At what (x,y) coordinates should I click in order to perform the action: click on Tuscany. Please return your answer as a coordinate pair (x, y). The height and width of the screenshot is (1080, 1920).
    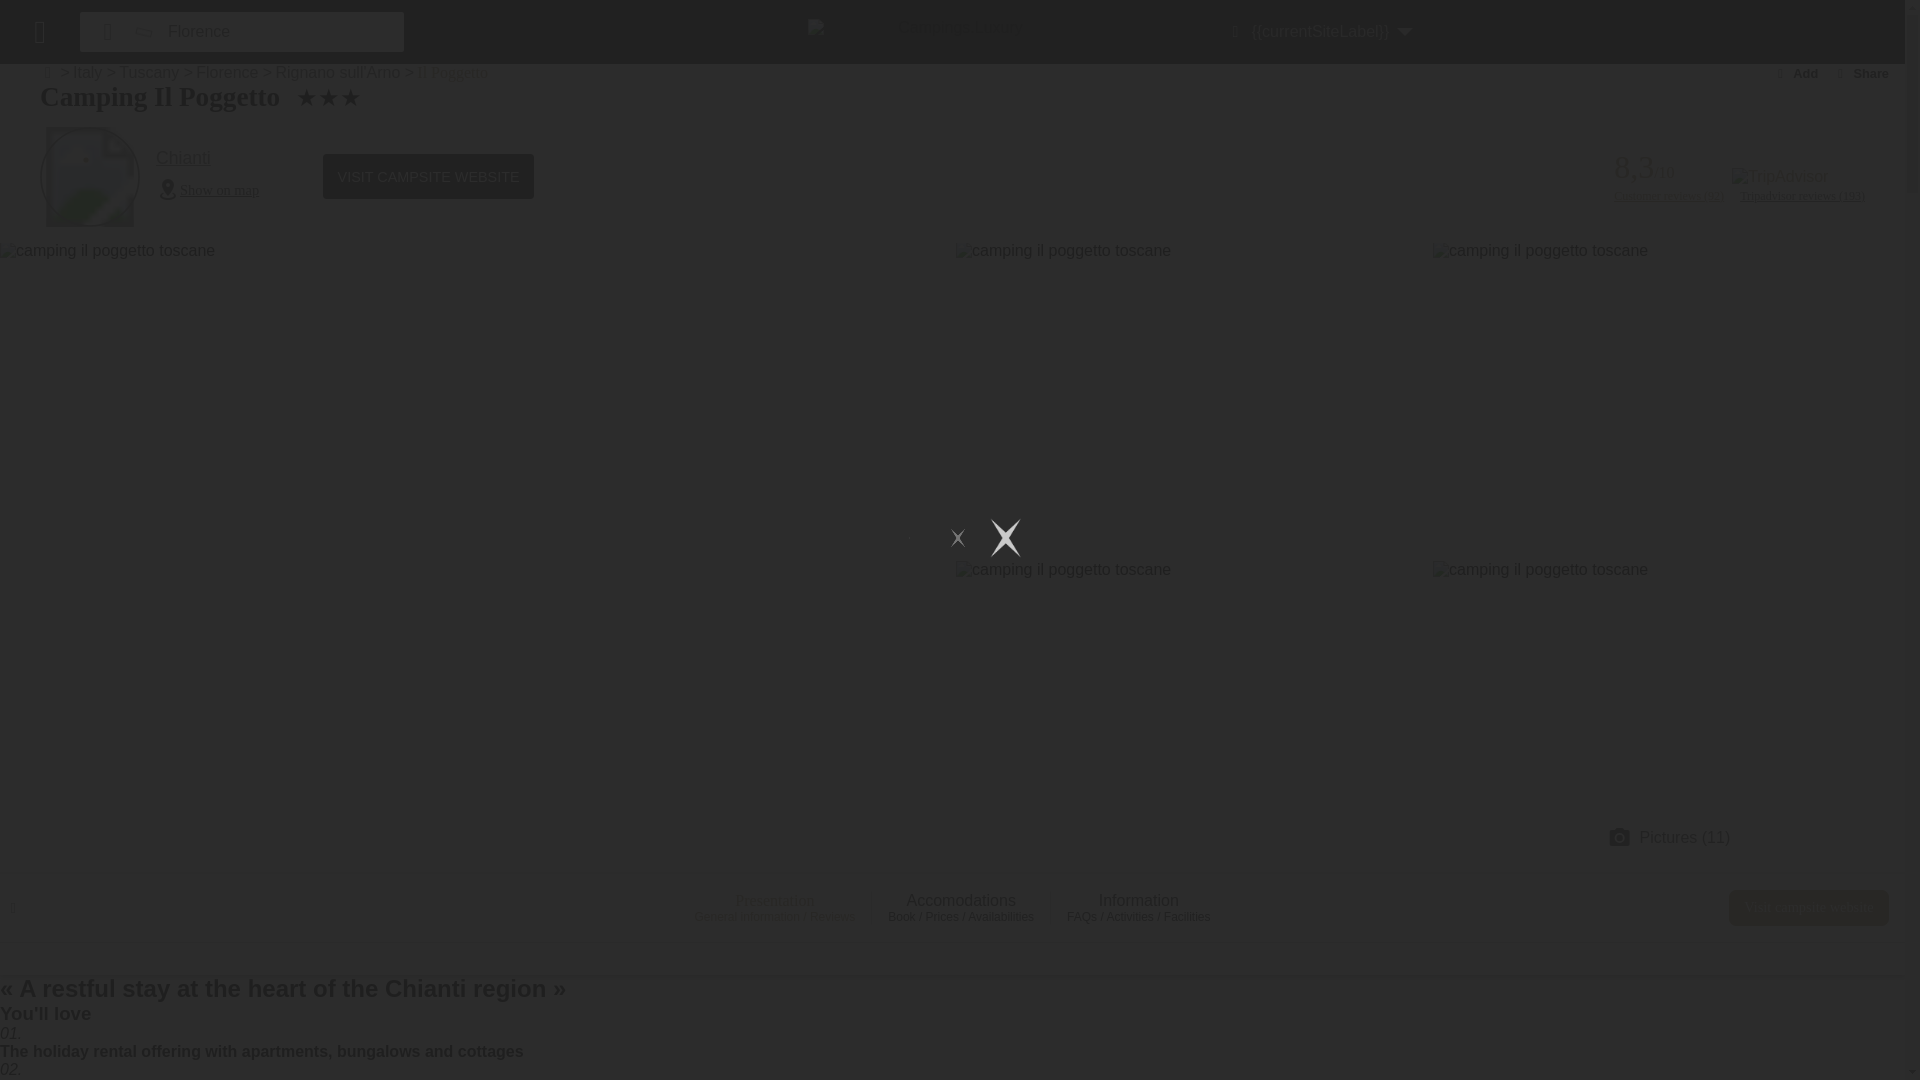
    Looking at the image, I should click on (148, 72).